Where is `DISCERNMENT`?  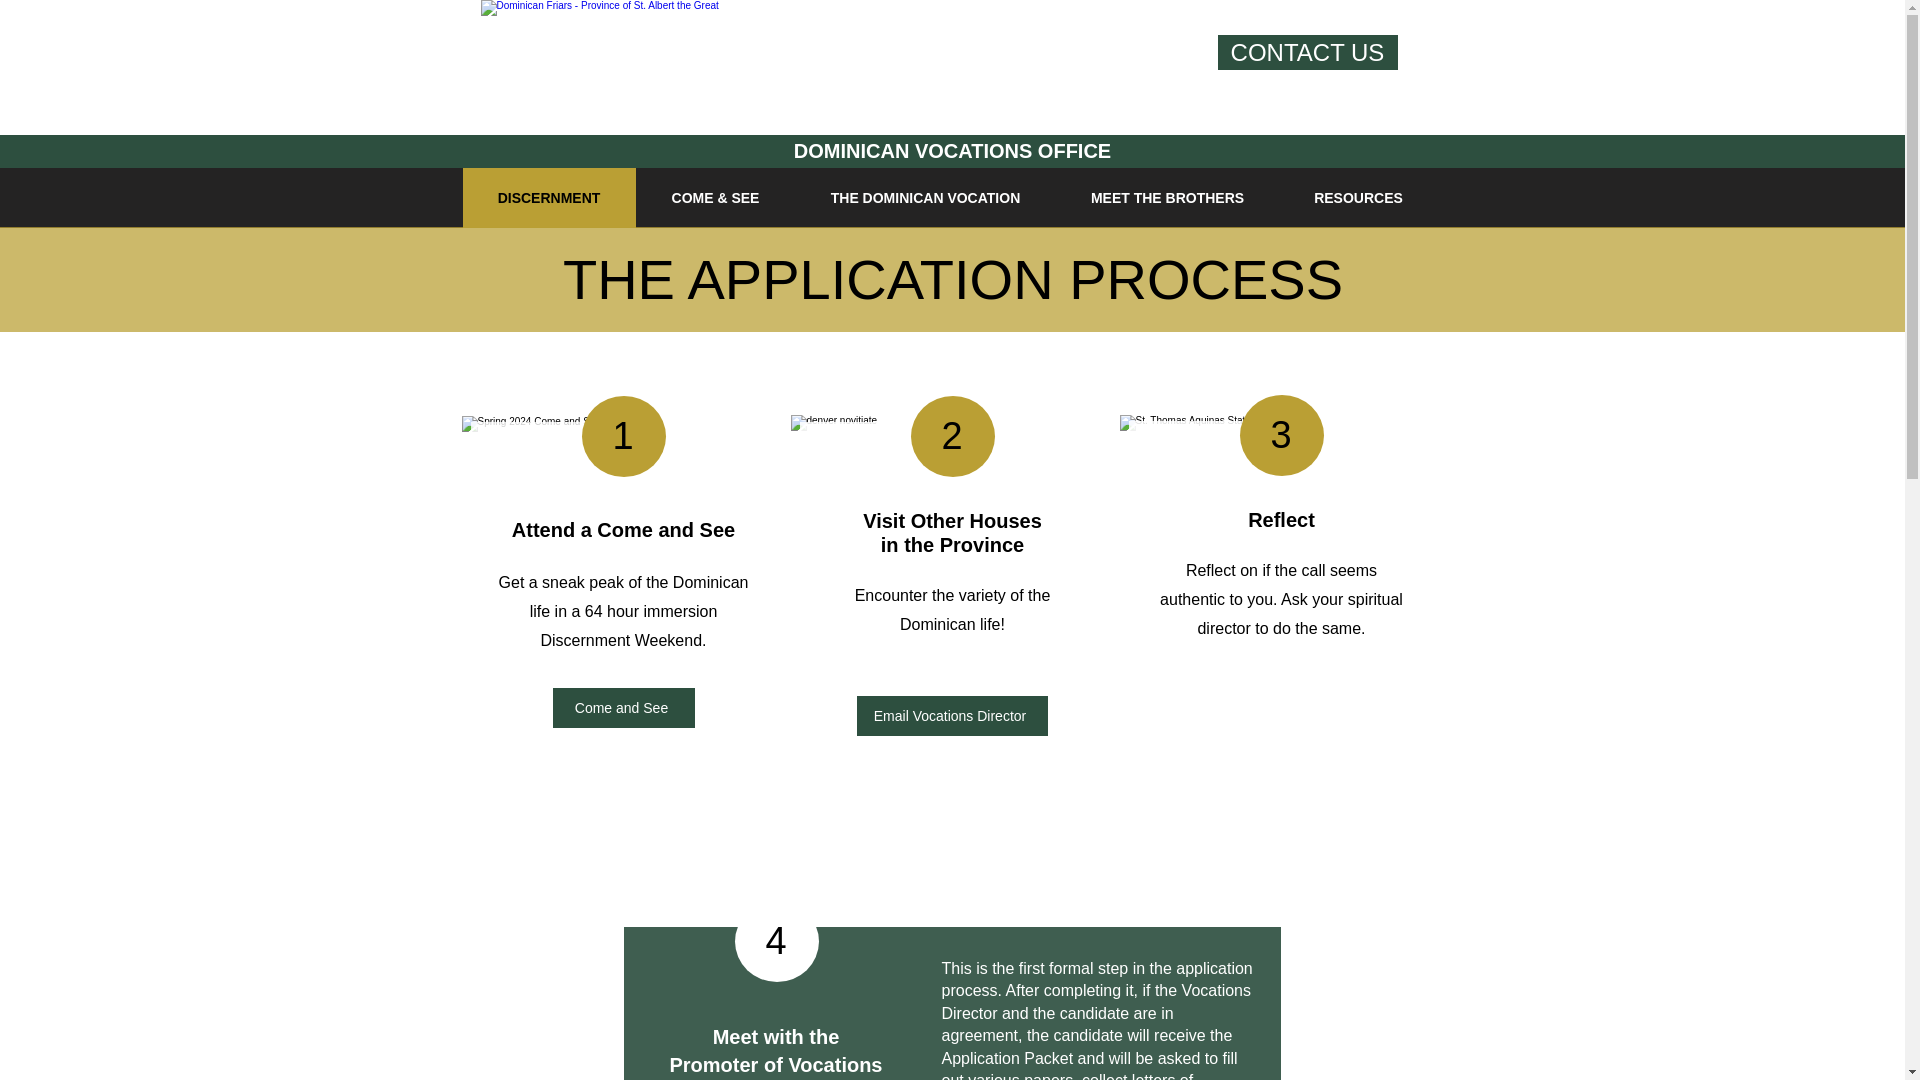
DISCERNMENT is located at coordinates (548, 198).